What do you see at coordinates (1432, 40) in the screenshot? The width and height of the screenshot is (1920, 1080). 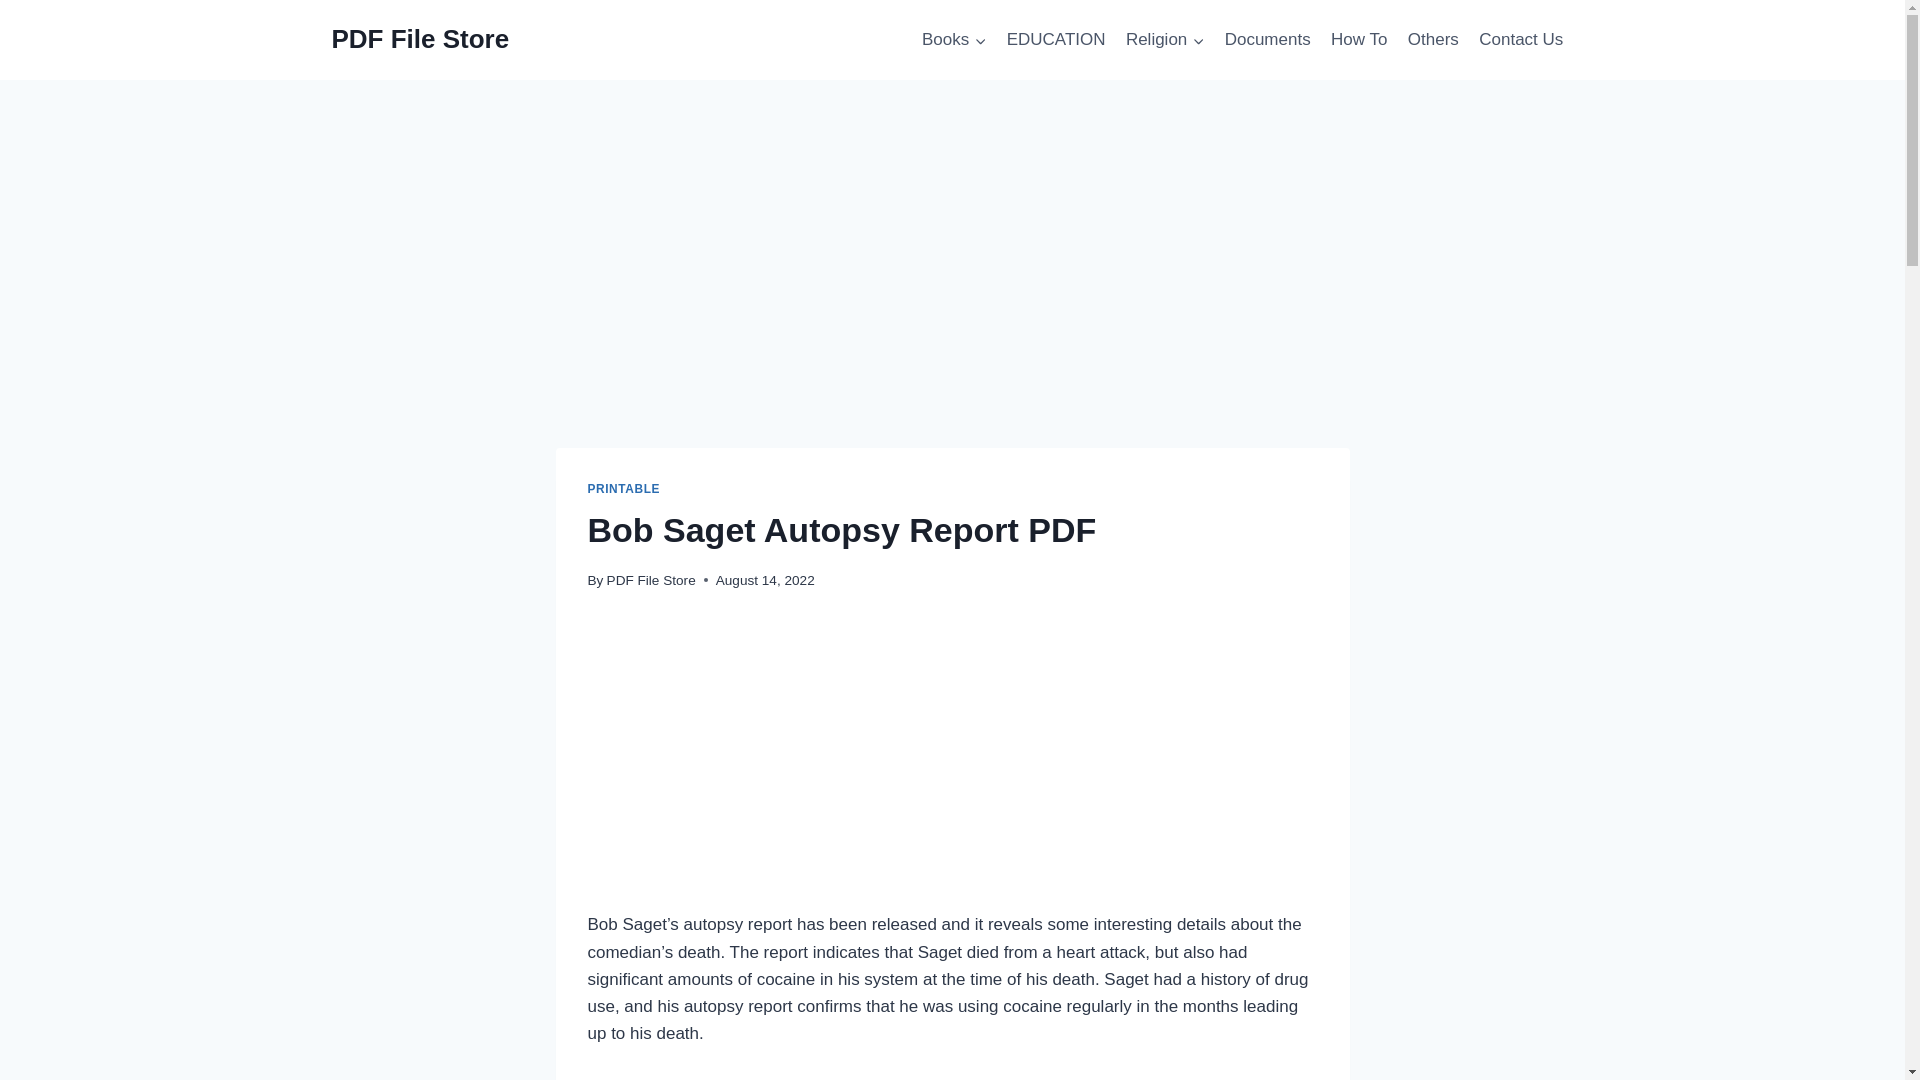 I see `Others` at bounding box center [1432, 40].